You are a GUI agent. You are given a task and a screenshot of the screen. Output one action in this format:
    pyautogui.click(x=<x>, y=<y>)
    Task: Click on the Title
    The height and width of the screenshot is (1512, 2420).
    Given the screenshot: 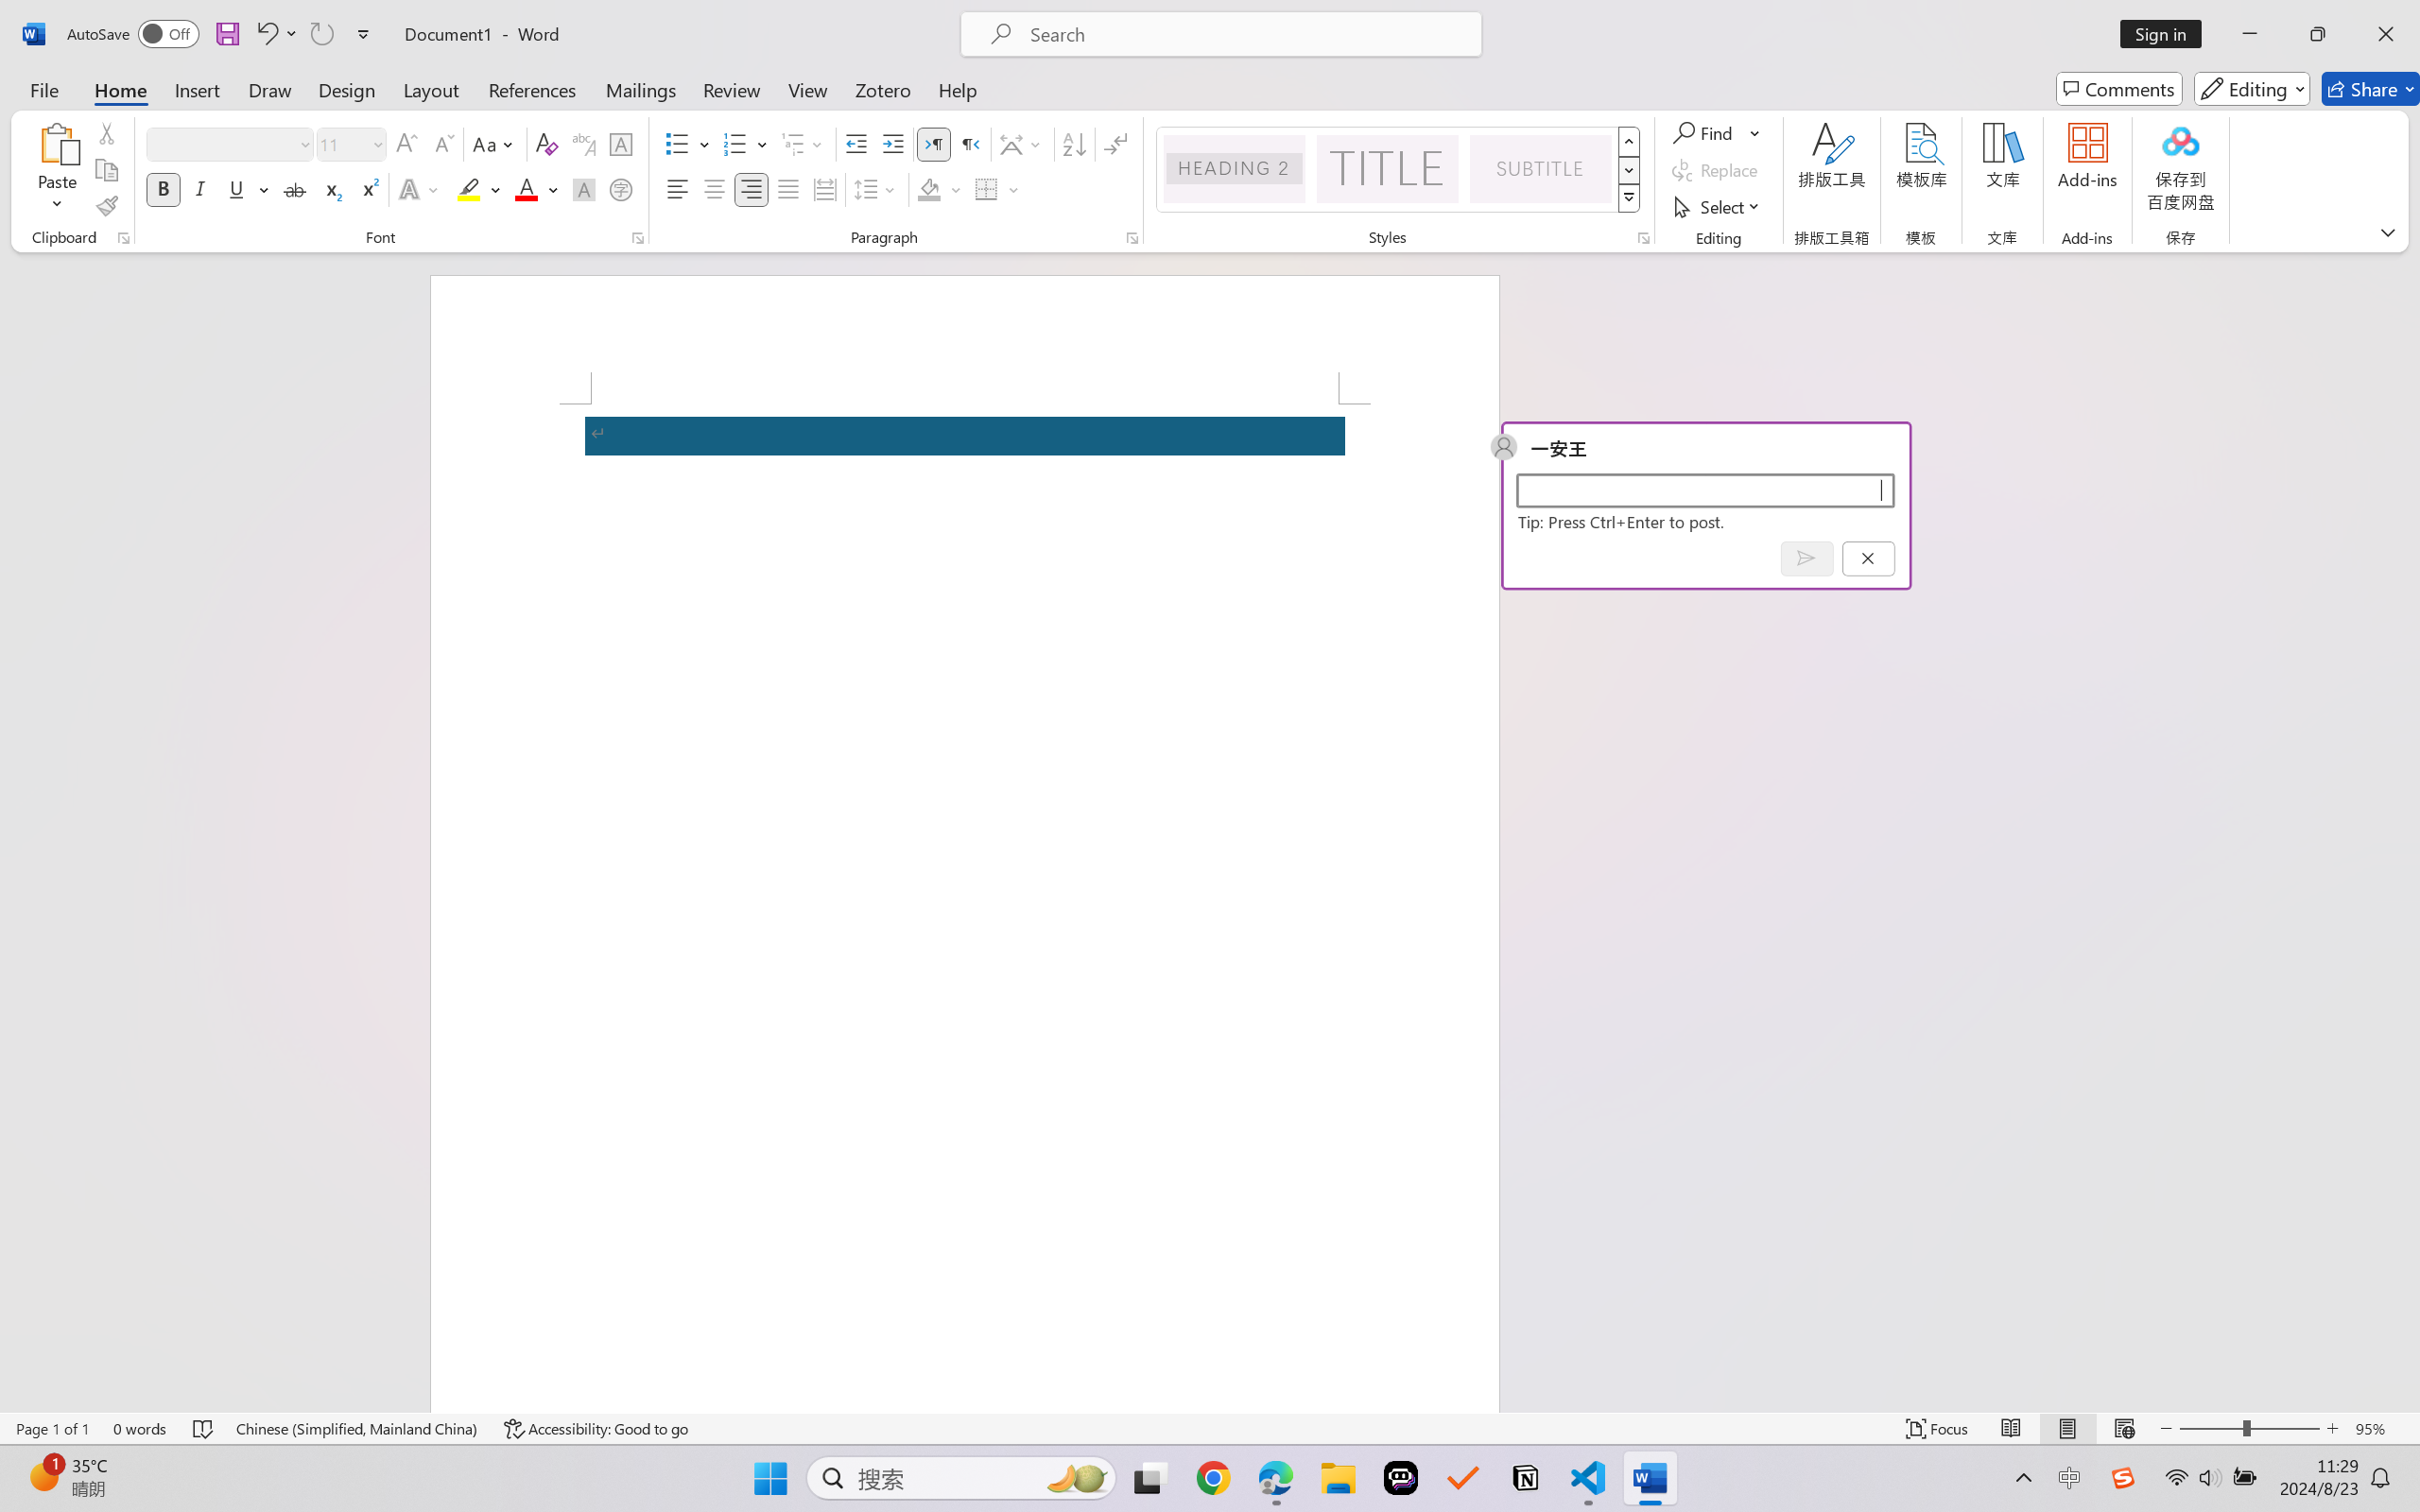 What is the action you would take?
    pyautogui.click(x=1388, y=168)
    